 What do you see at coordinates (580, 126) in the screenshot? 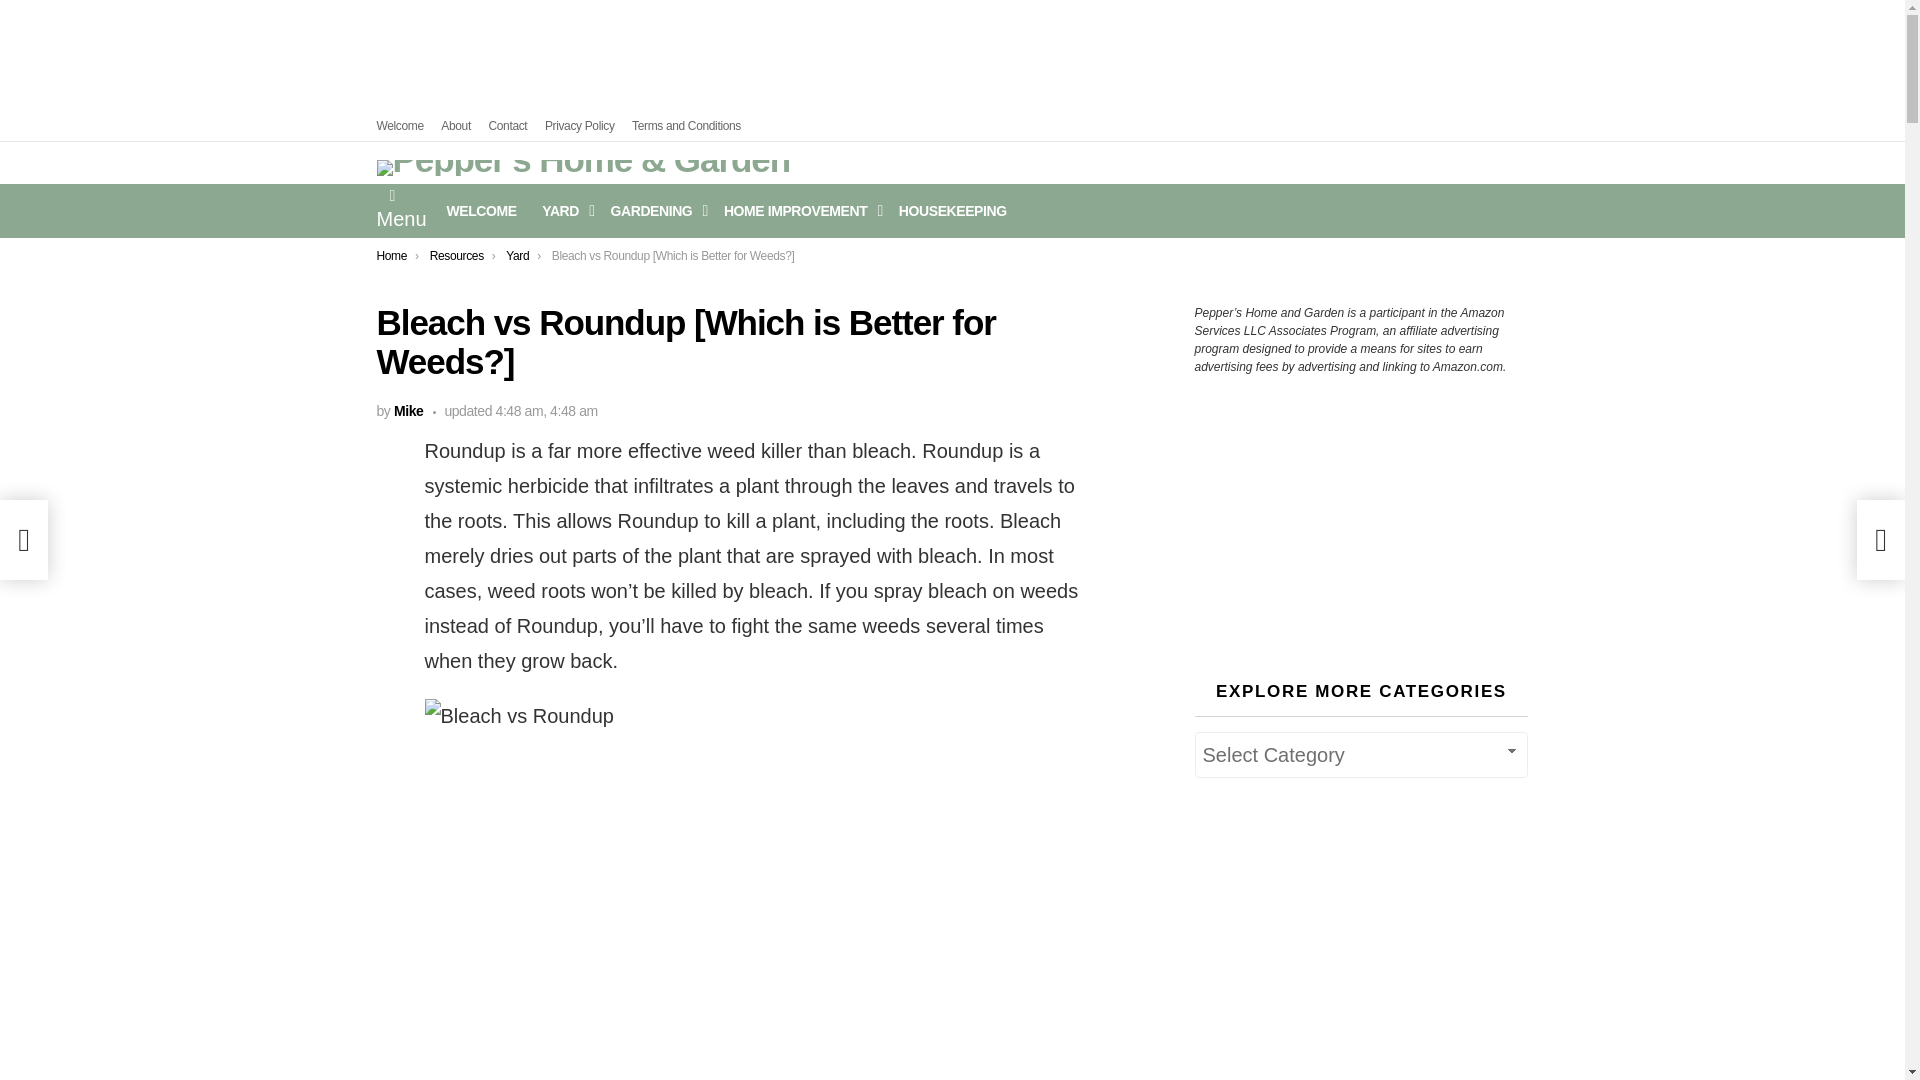
I see `Privacy Policy` at bounding box center [580, 126].